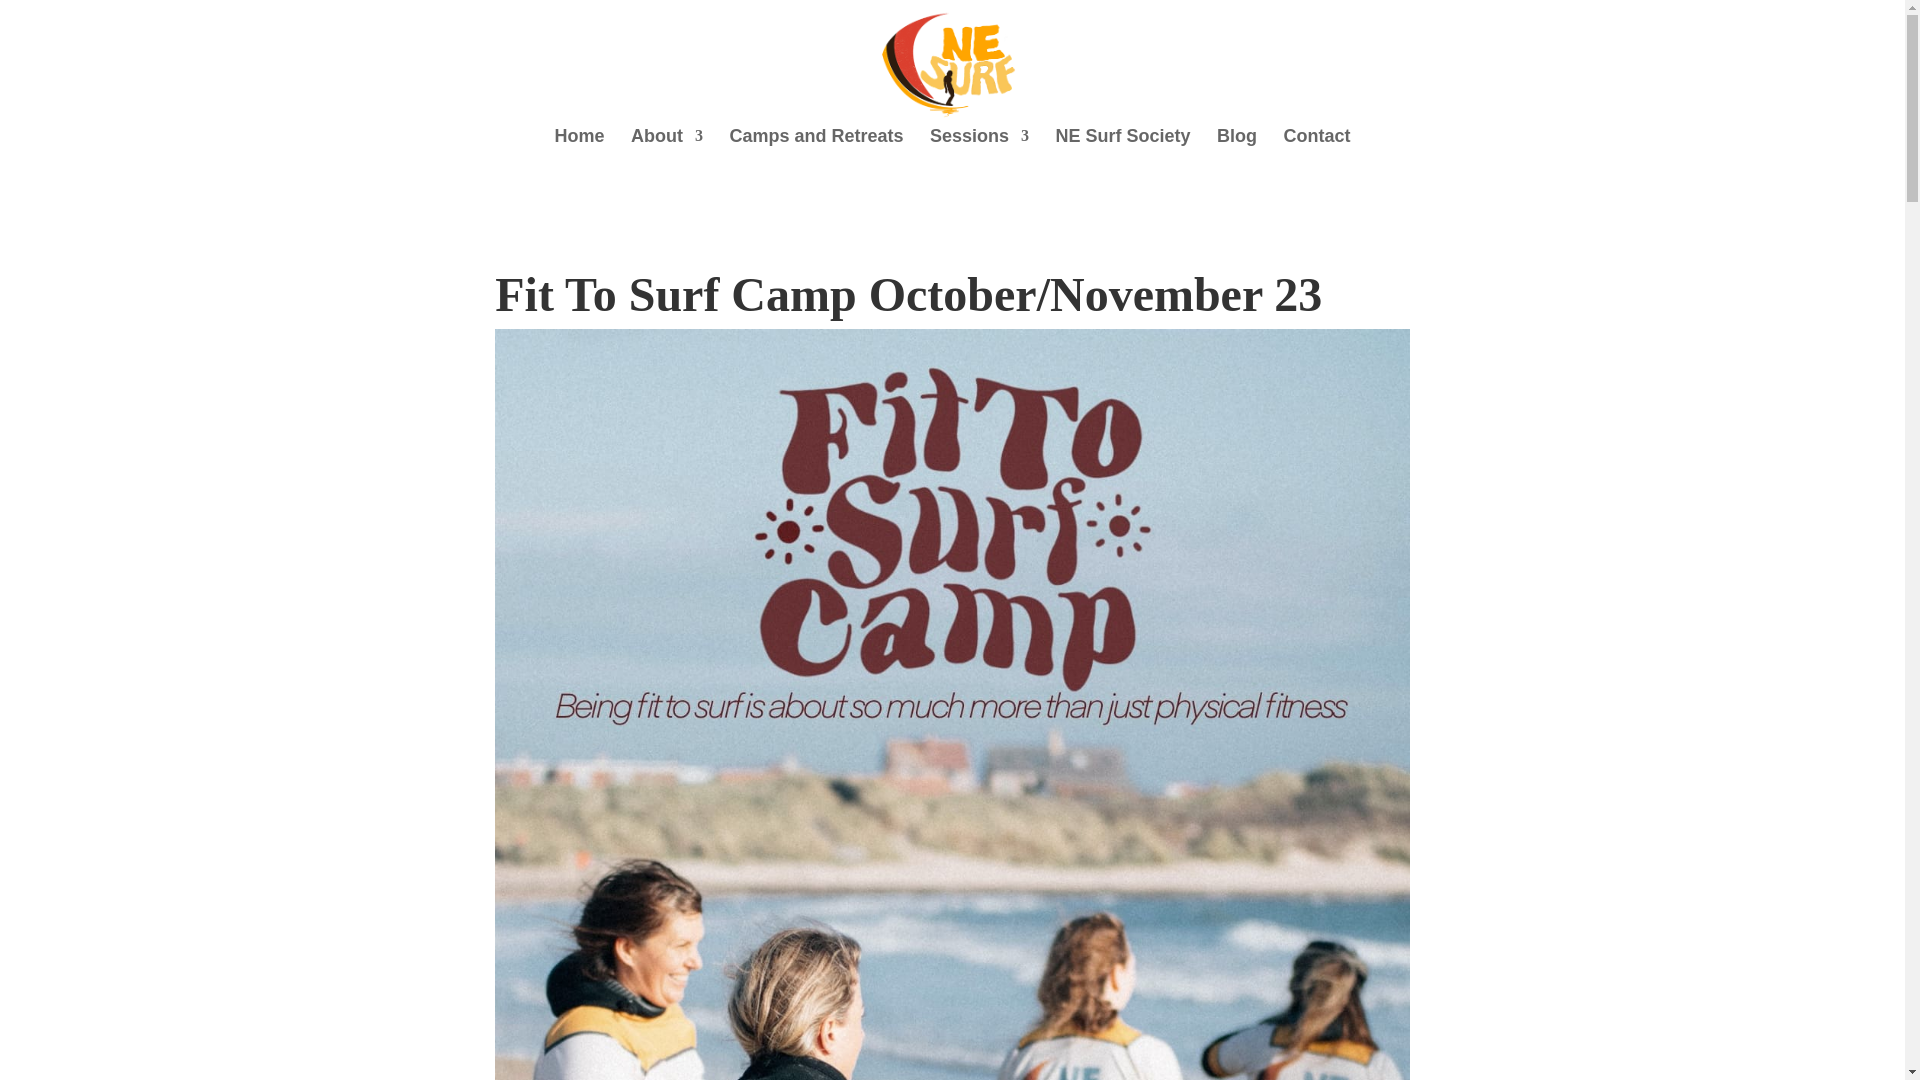 This screenshot has height=1080, width=1920. I want to click on NE Surf Society, so click(1122, 147).